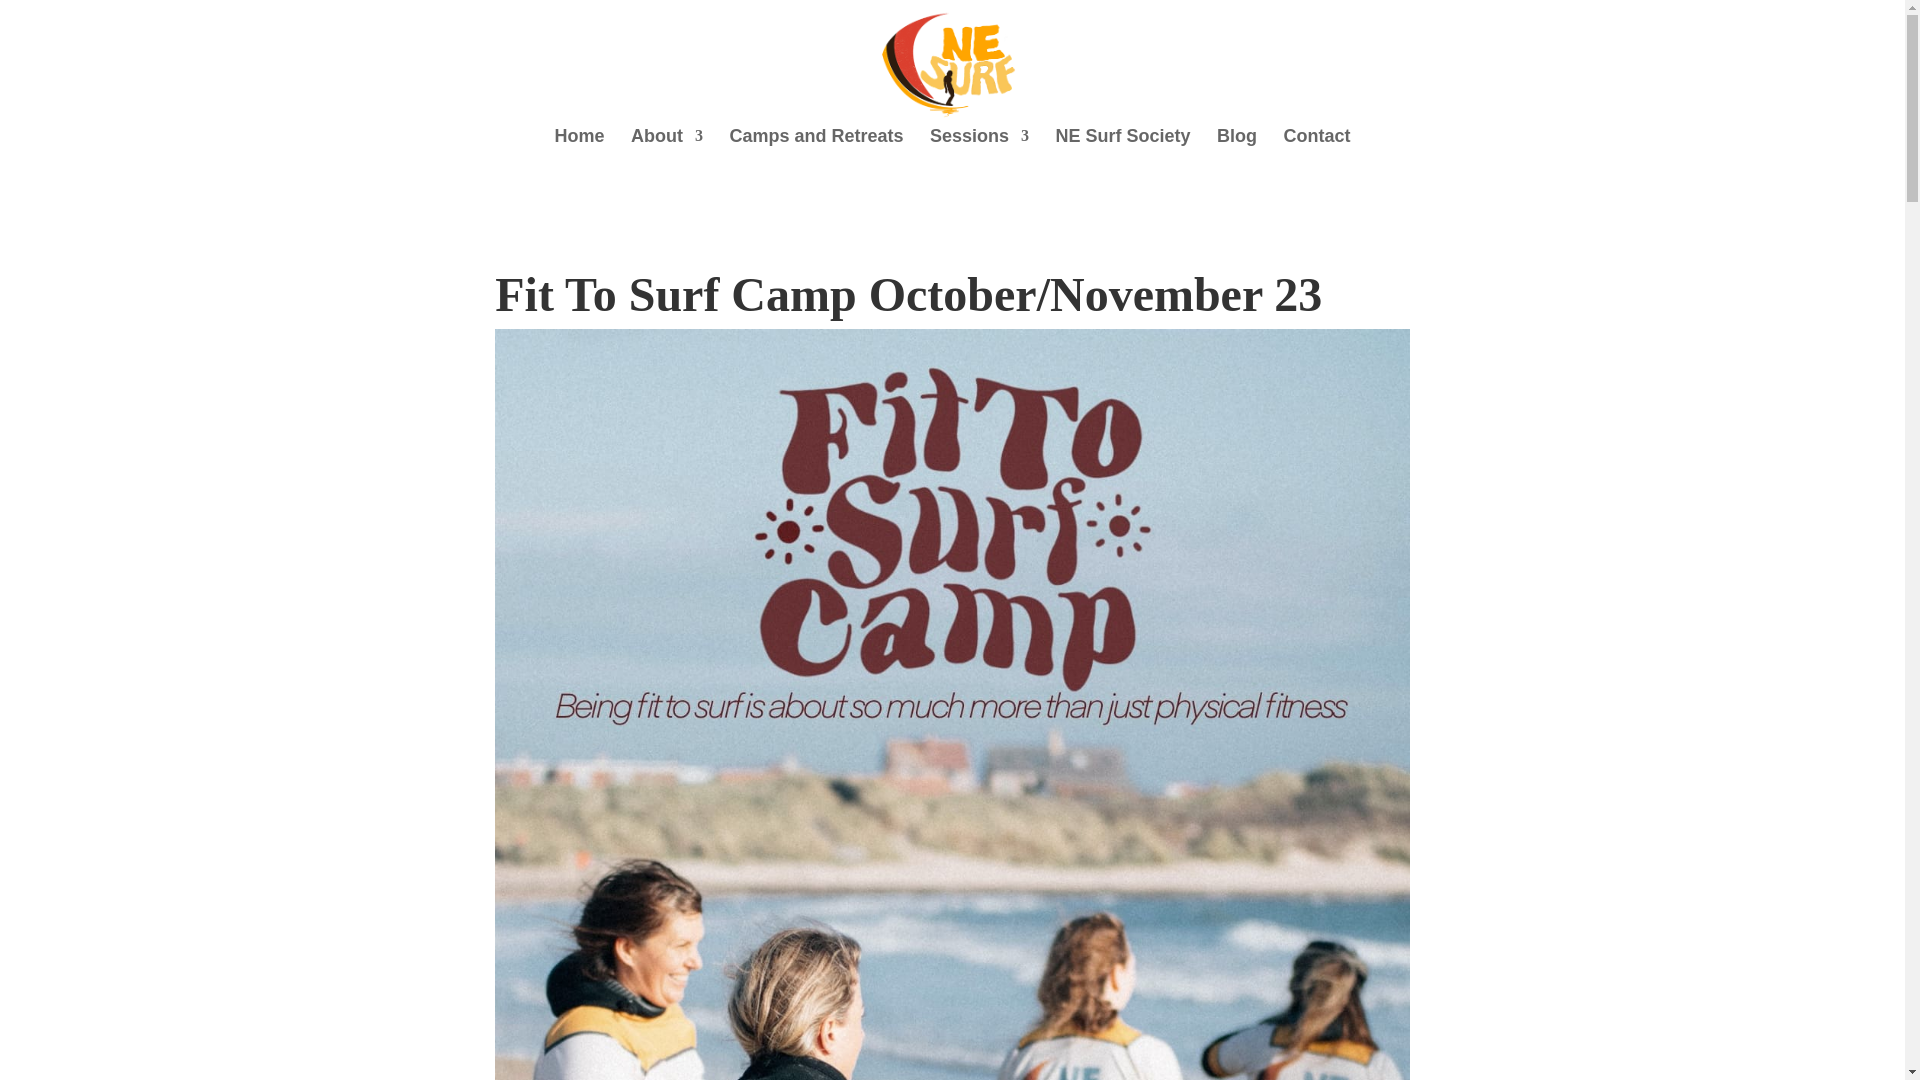 This screenshot has height=1080, width=1920. I want to click on NE Surf Society, so click(1122, 147).